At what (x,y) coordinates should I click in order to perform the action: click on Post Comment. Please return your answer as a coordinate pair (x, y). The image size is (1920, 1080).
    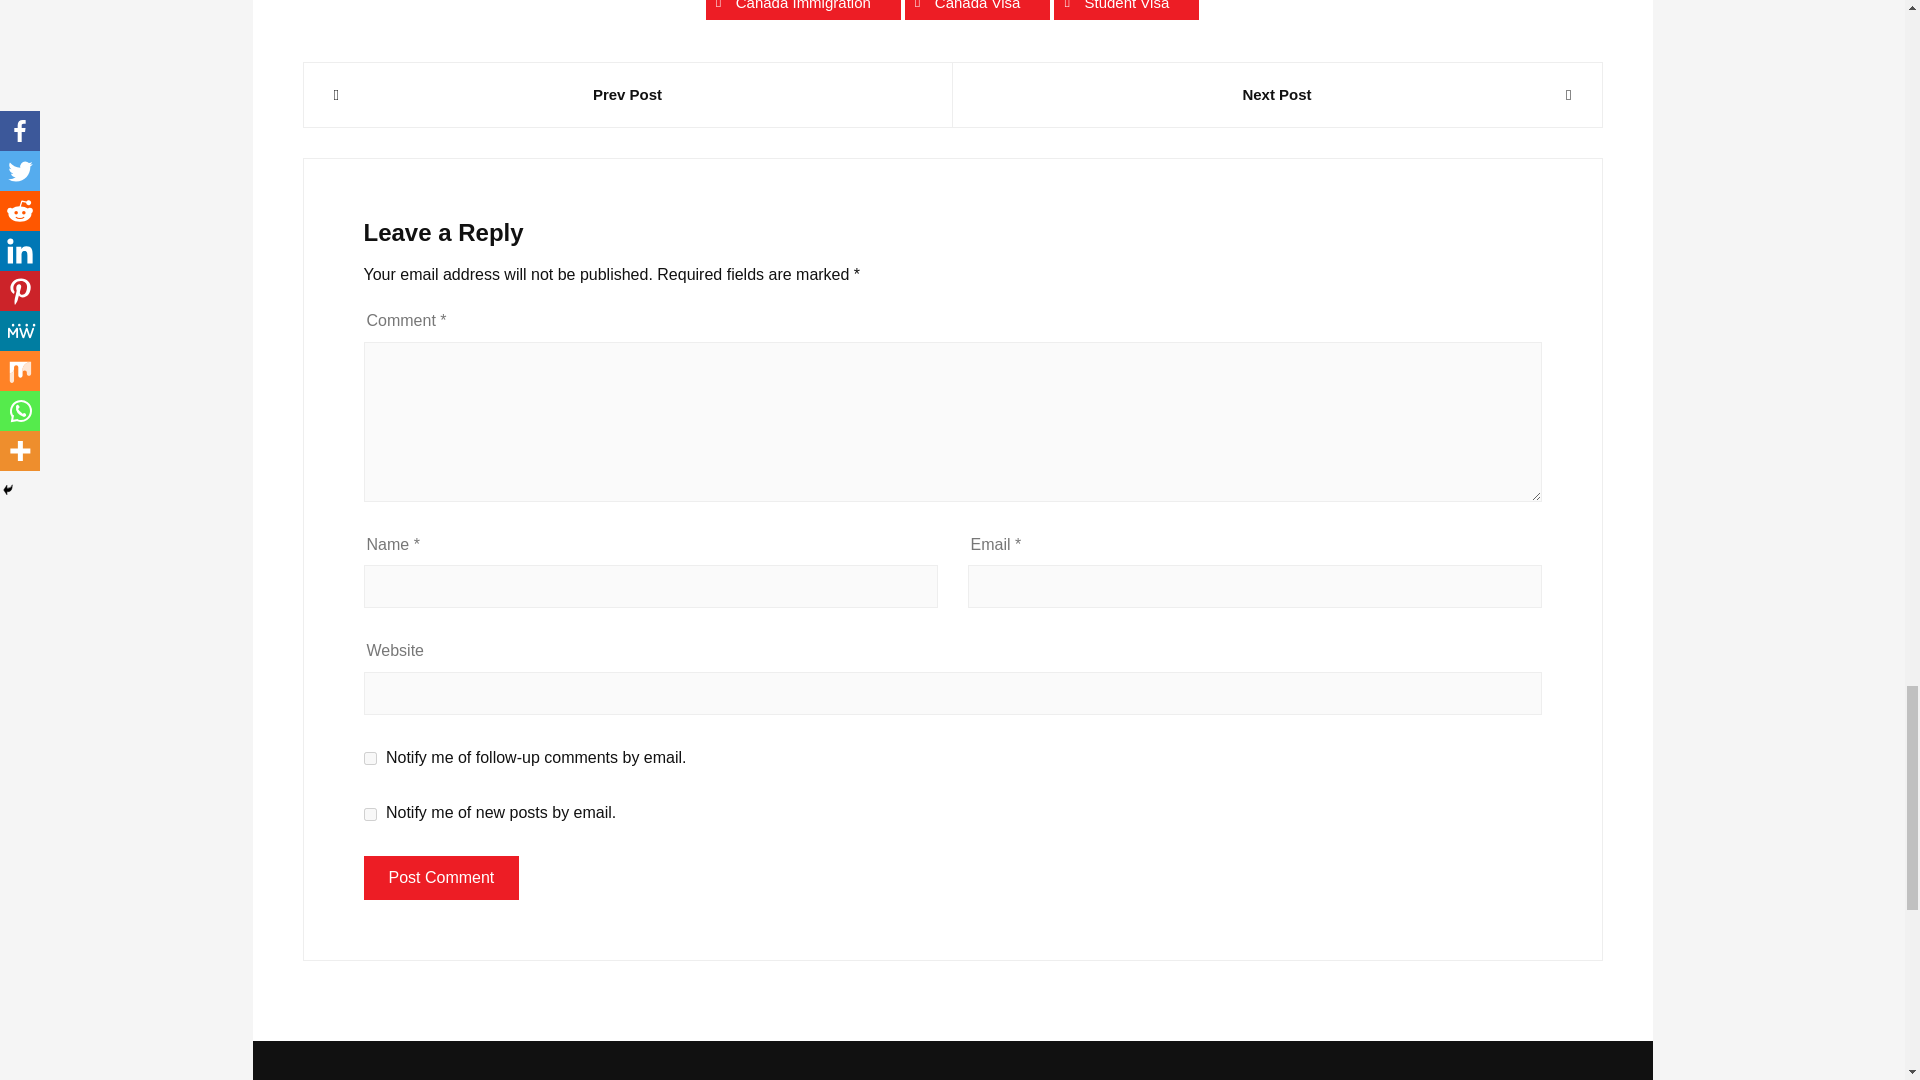
    Looking at the image, I should click on (442, 878).